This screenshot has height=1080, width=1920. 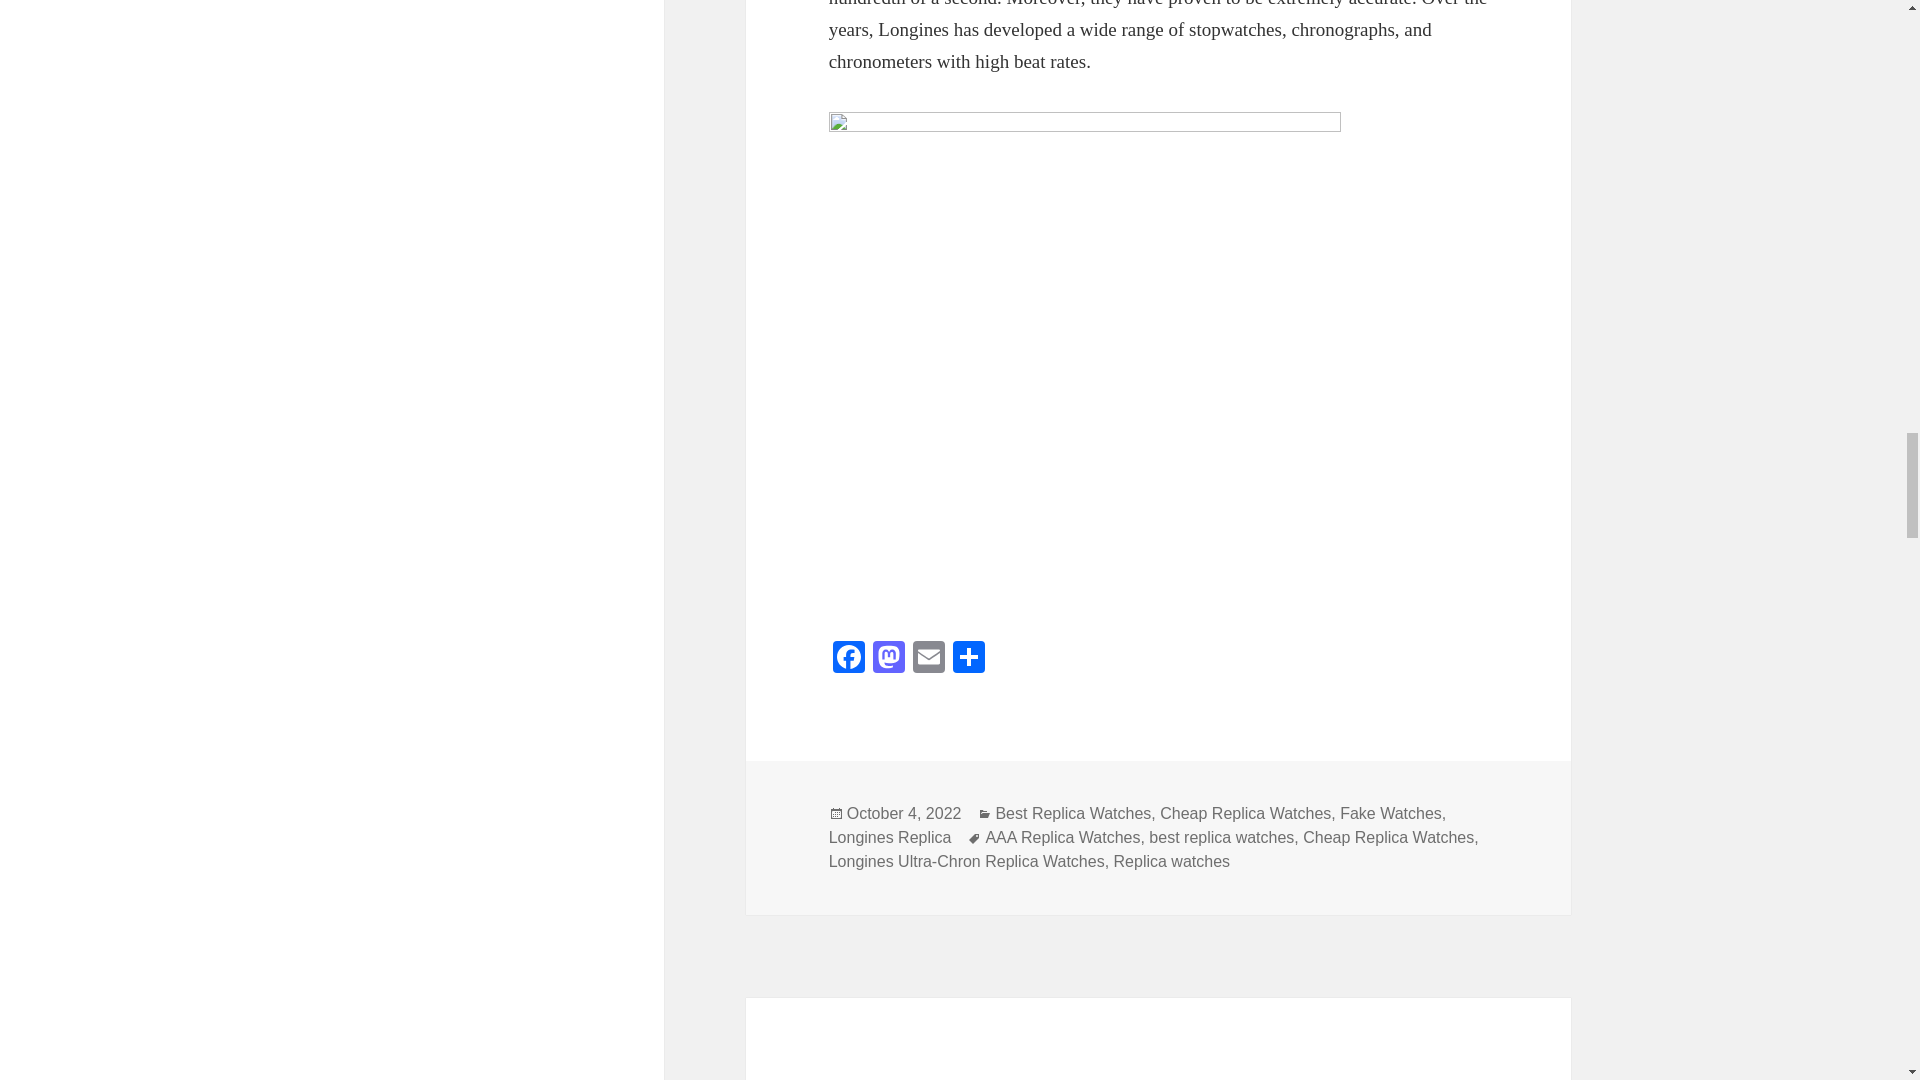 What do you see at coordinates (888, 660) in the screenshot?
I see `Mastodon` at bounding box center [888, 660].